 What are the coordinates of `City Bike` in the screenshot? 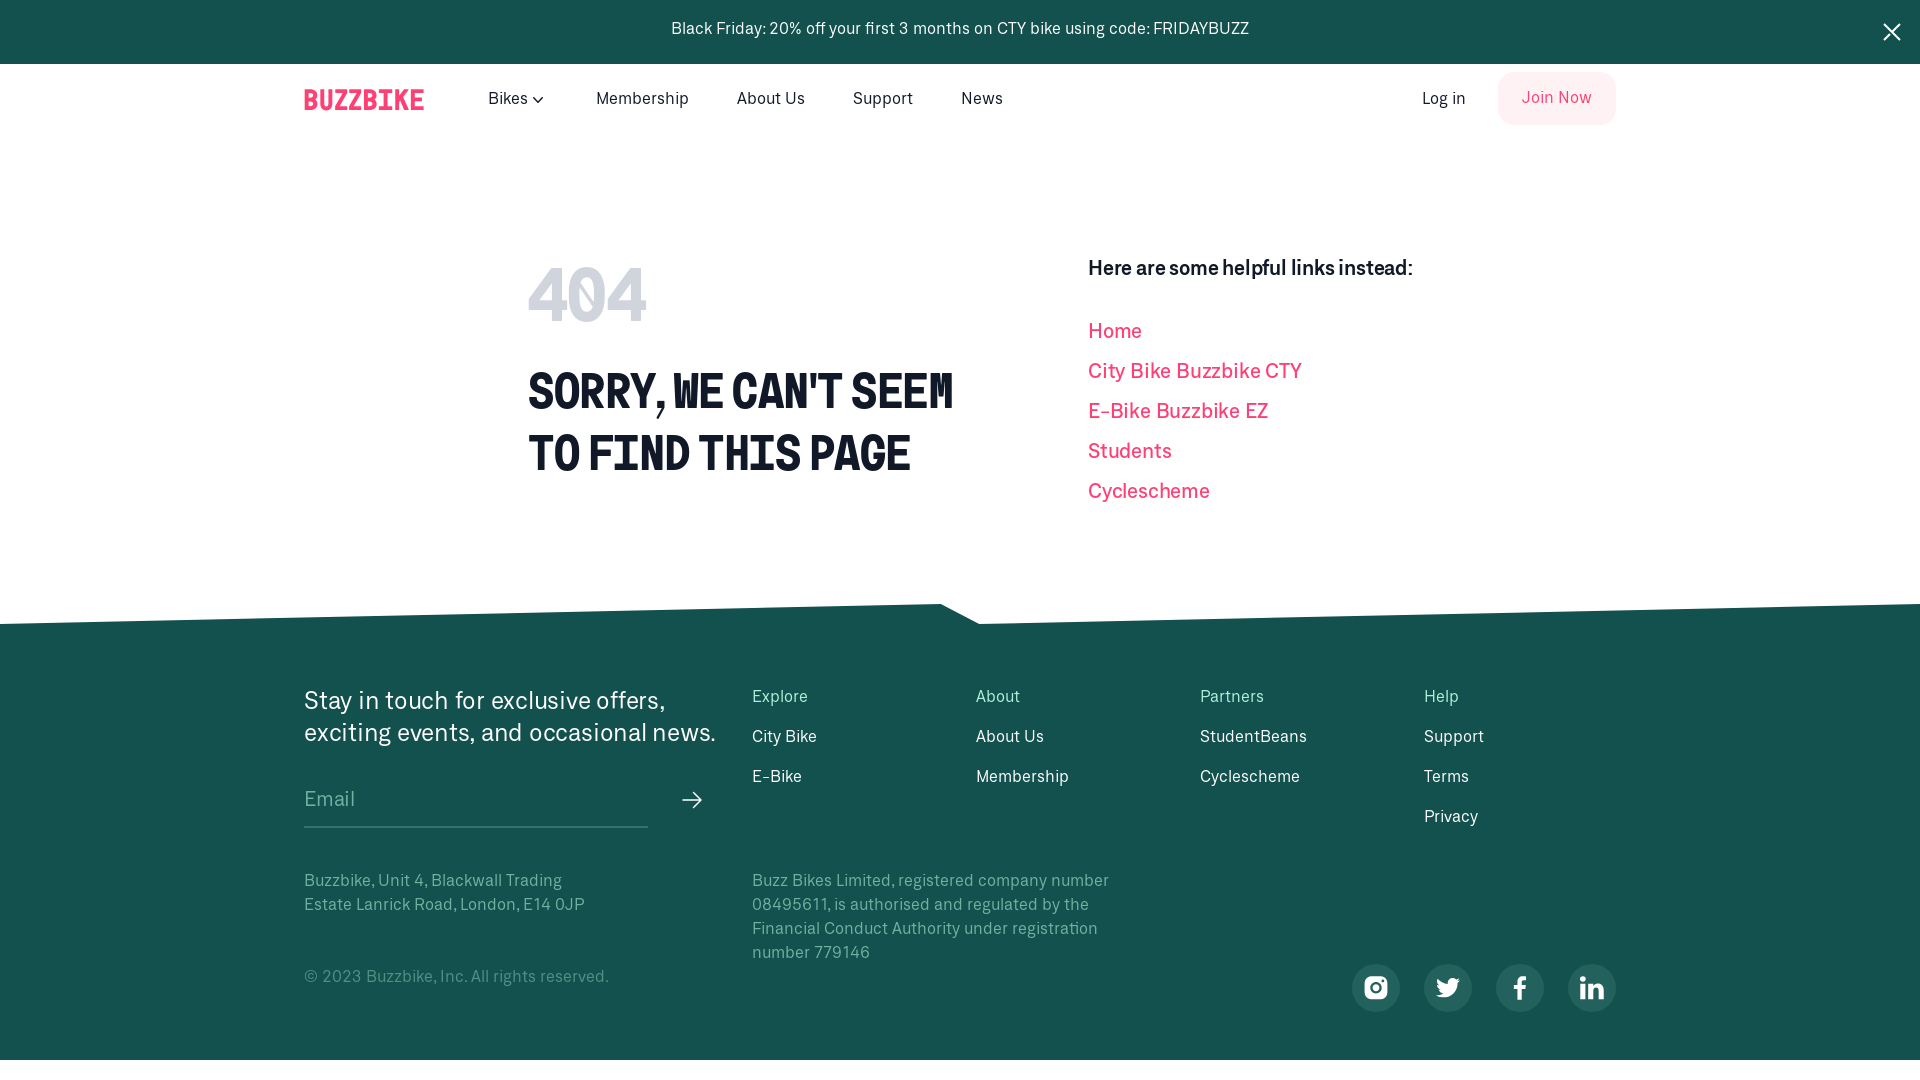 It's located at (784, 736).